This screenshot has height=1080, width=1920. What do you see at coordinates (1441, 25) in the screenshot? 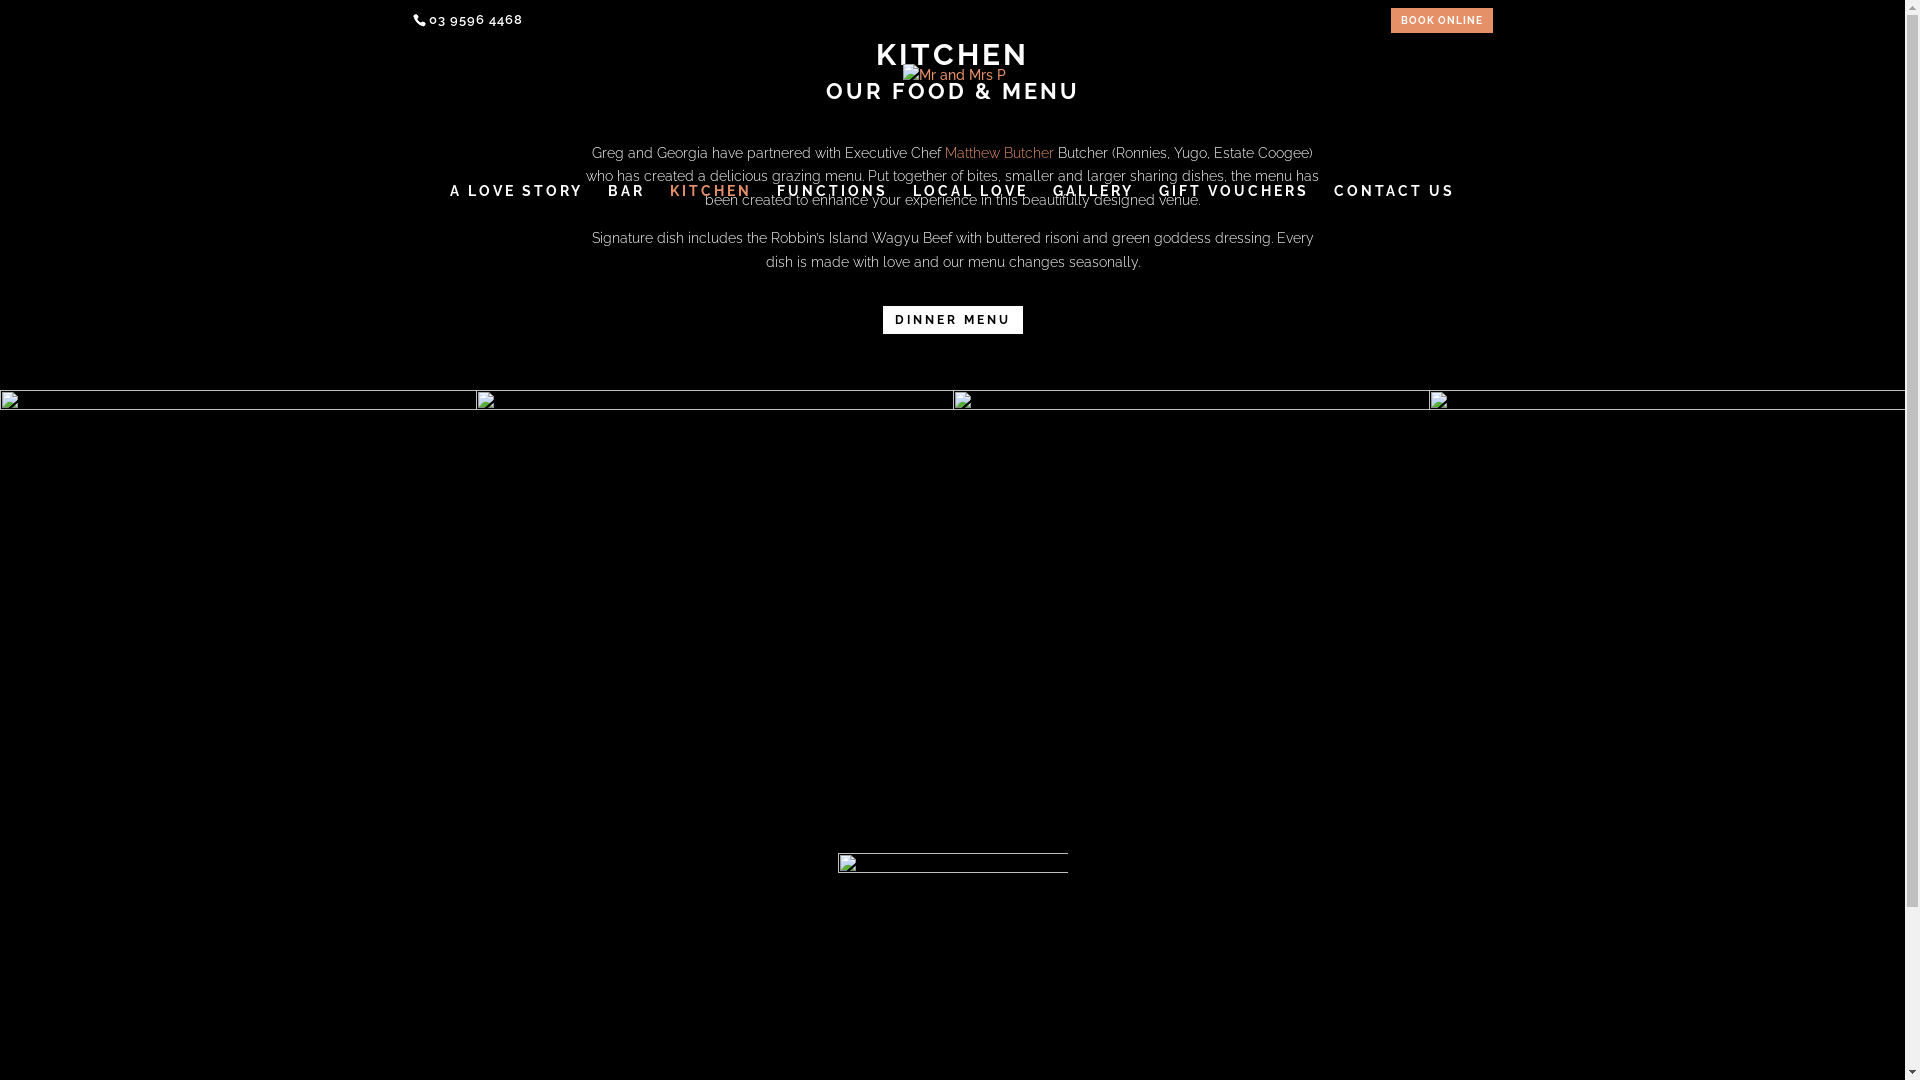
I see `BOOK ONLINE` at bounding box center [1441, 25].